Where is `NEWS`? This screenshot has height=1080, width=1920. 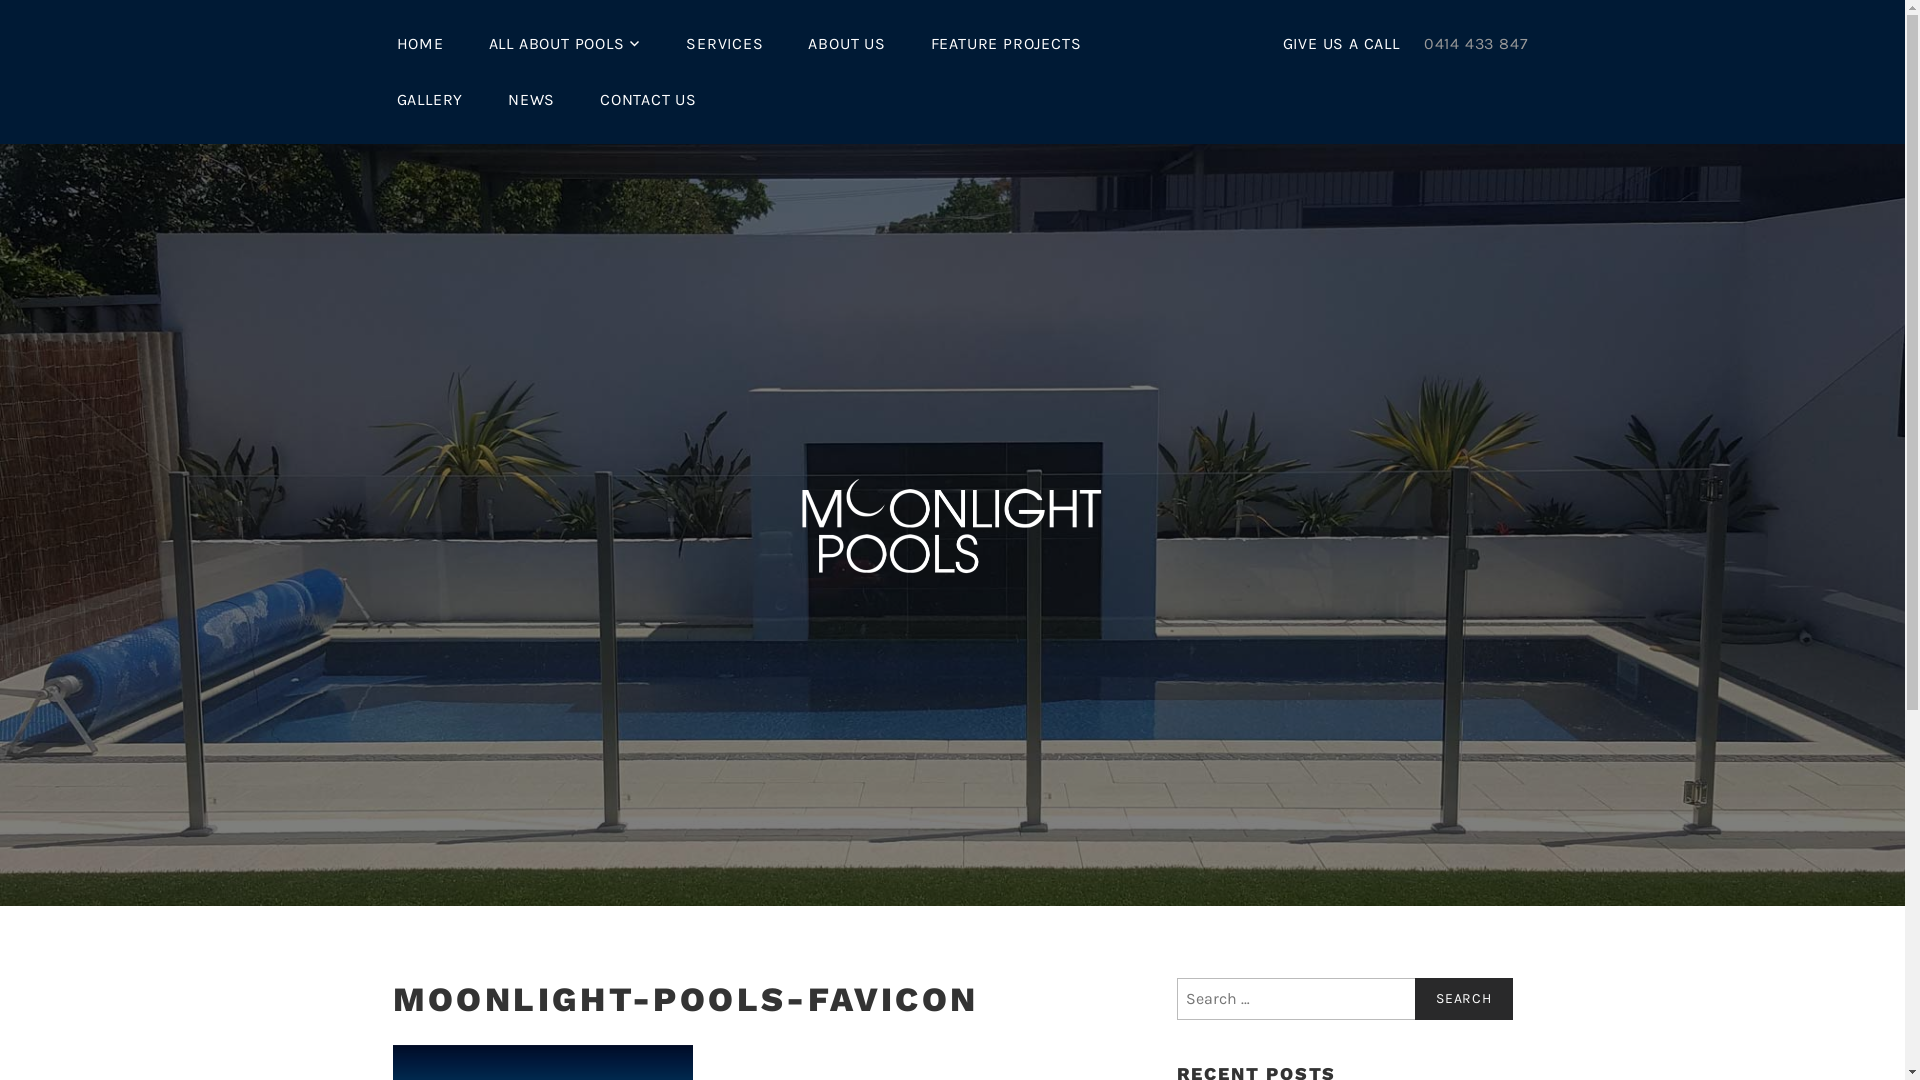
NEWS is located at coordinates (532, 100).